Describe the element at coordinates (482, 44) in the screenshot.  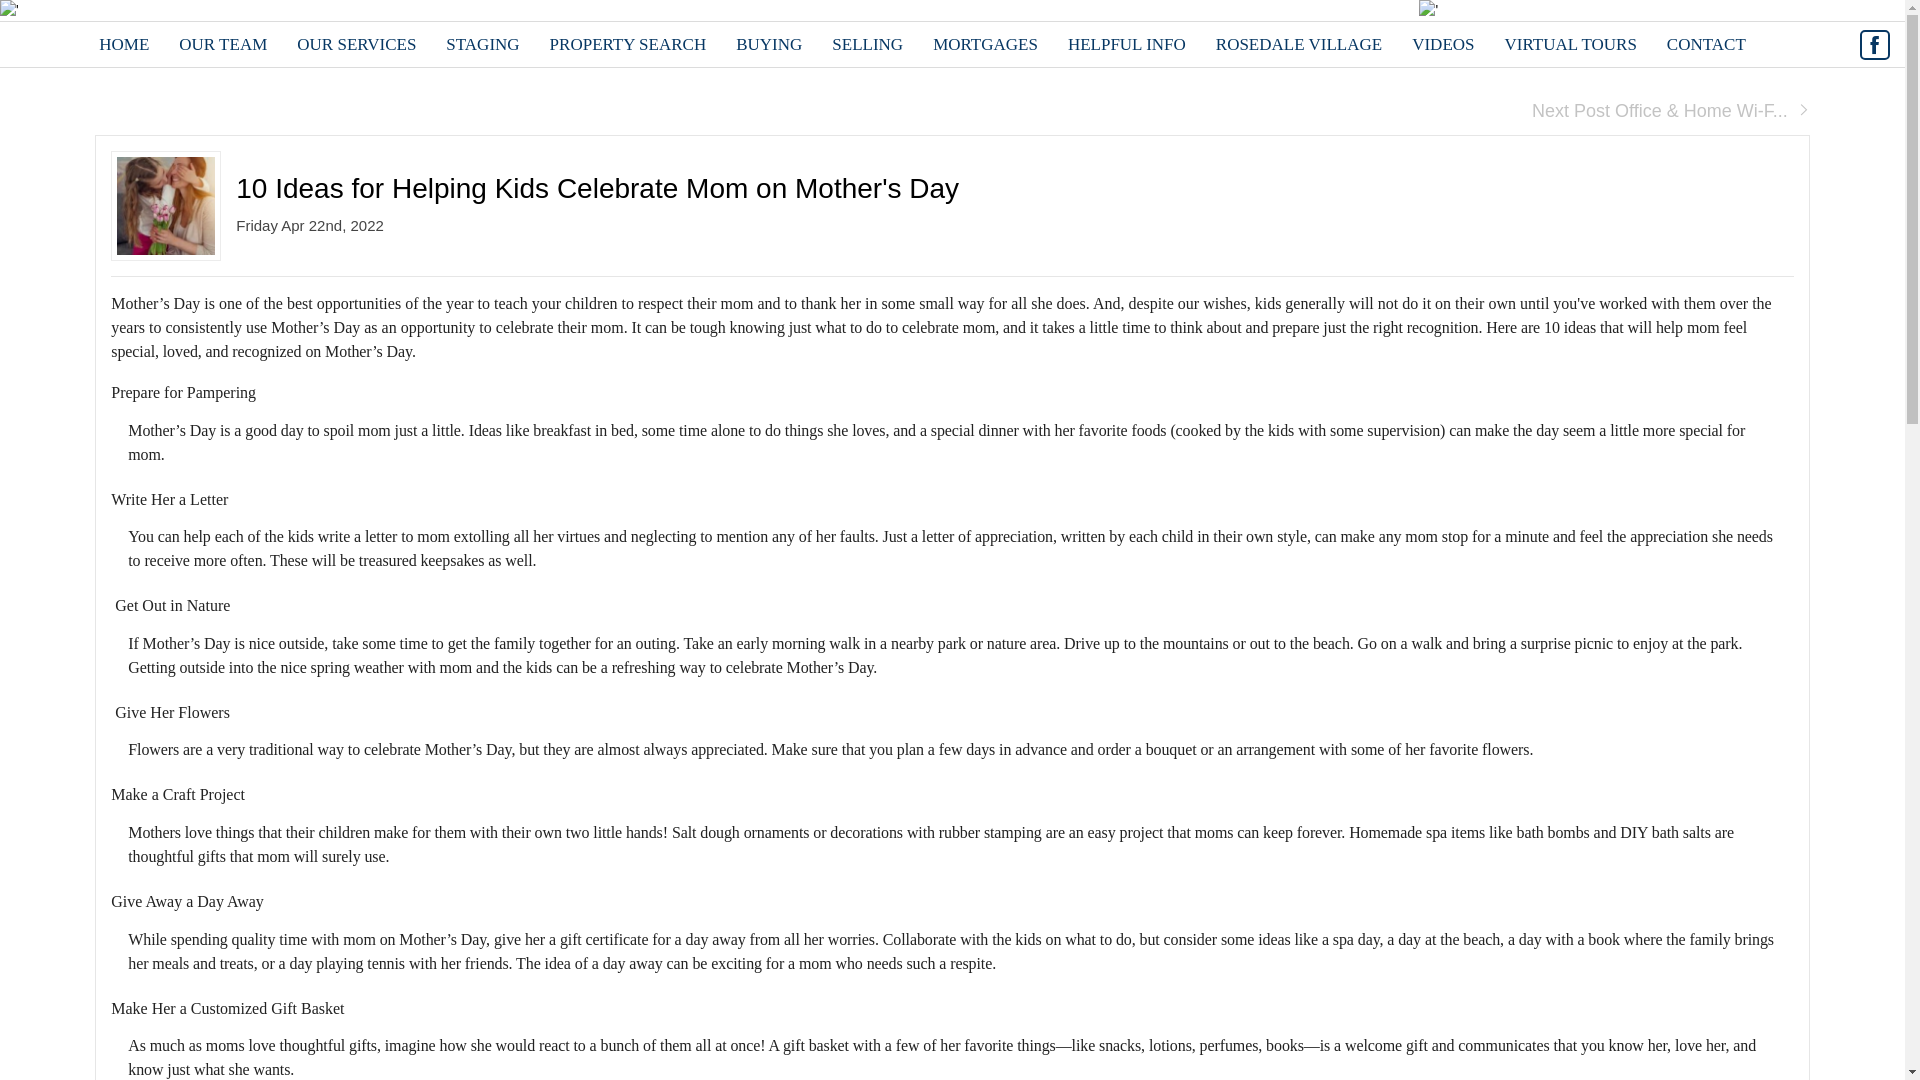
I see `STAGING` at that location.